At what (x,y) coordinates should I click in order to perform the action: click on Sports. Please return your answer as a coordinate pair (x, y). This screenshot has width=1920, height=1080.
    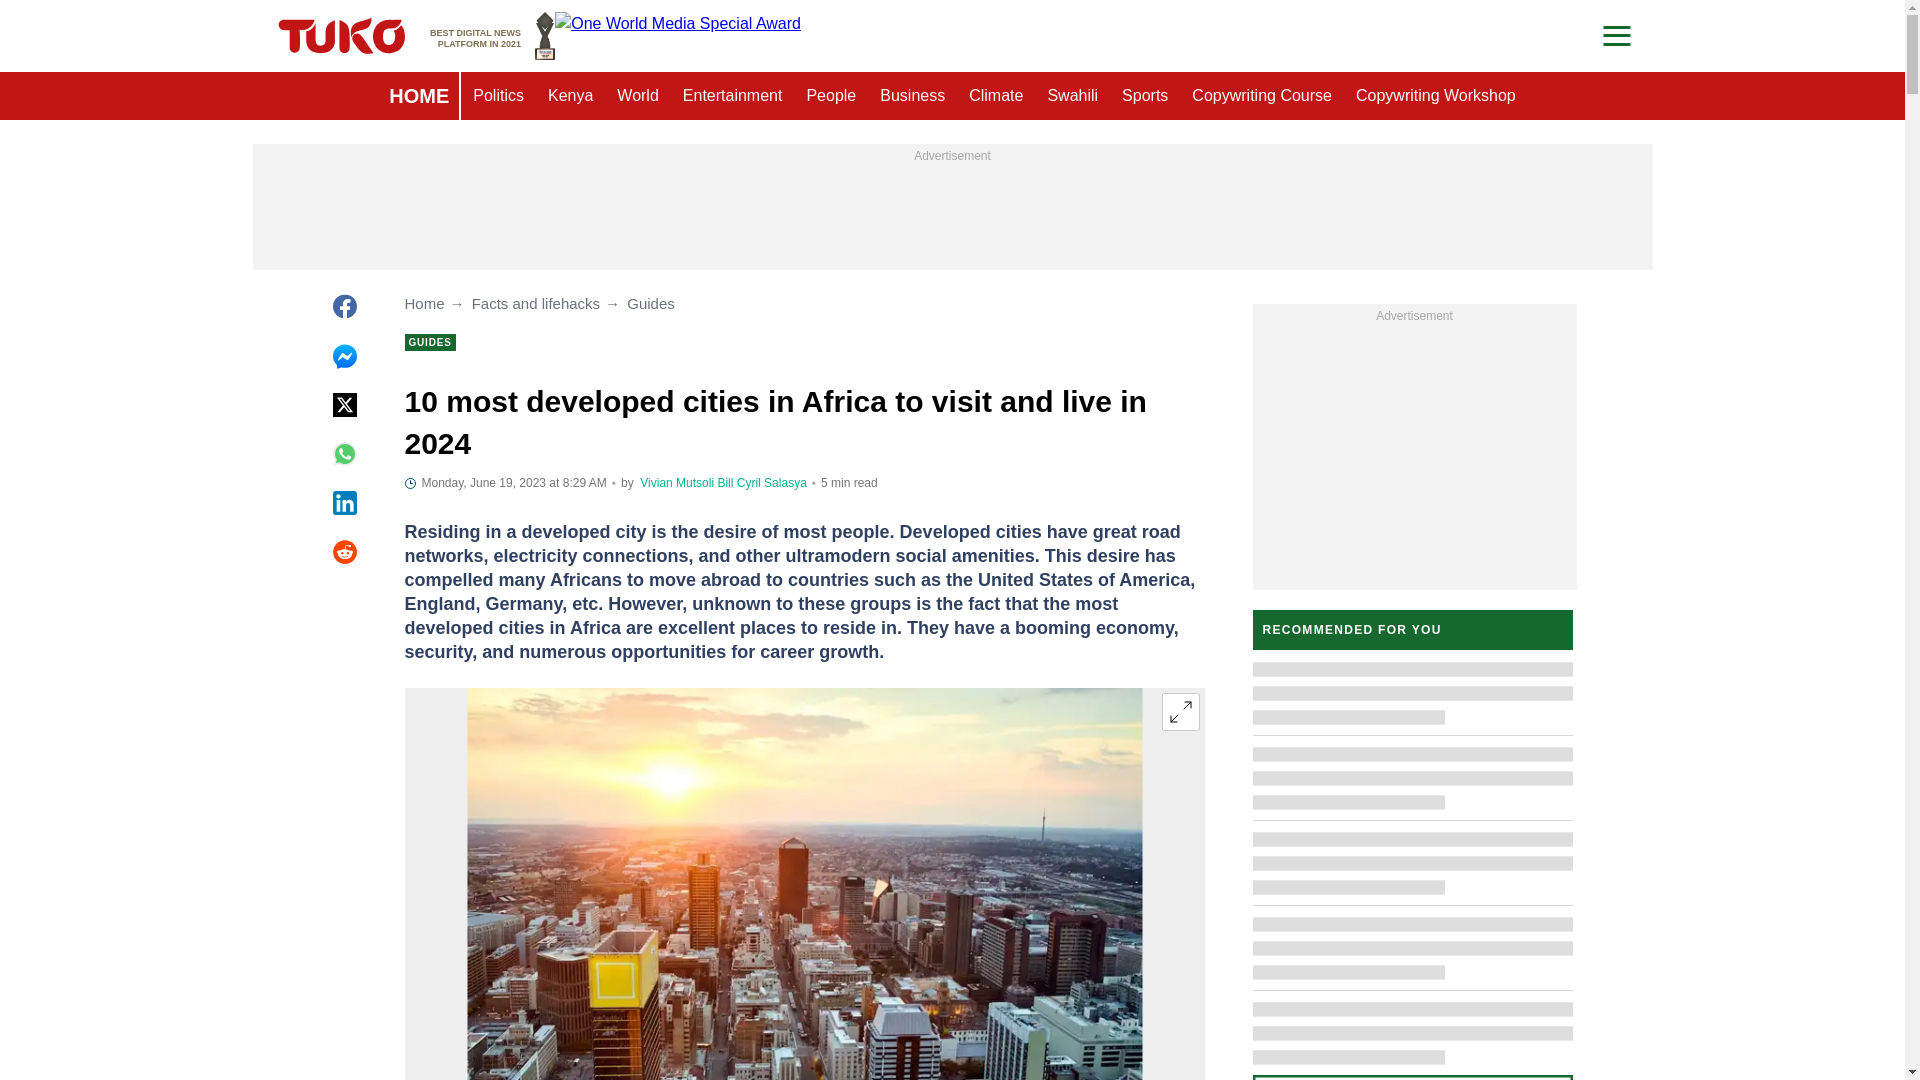
    Looking at the image, I should click on (1144, 96).